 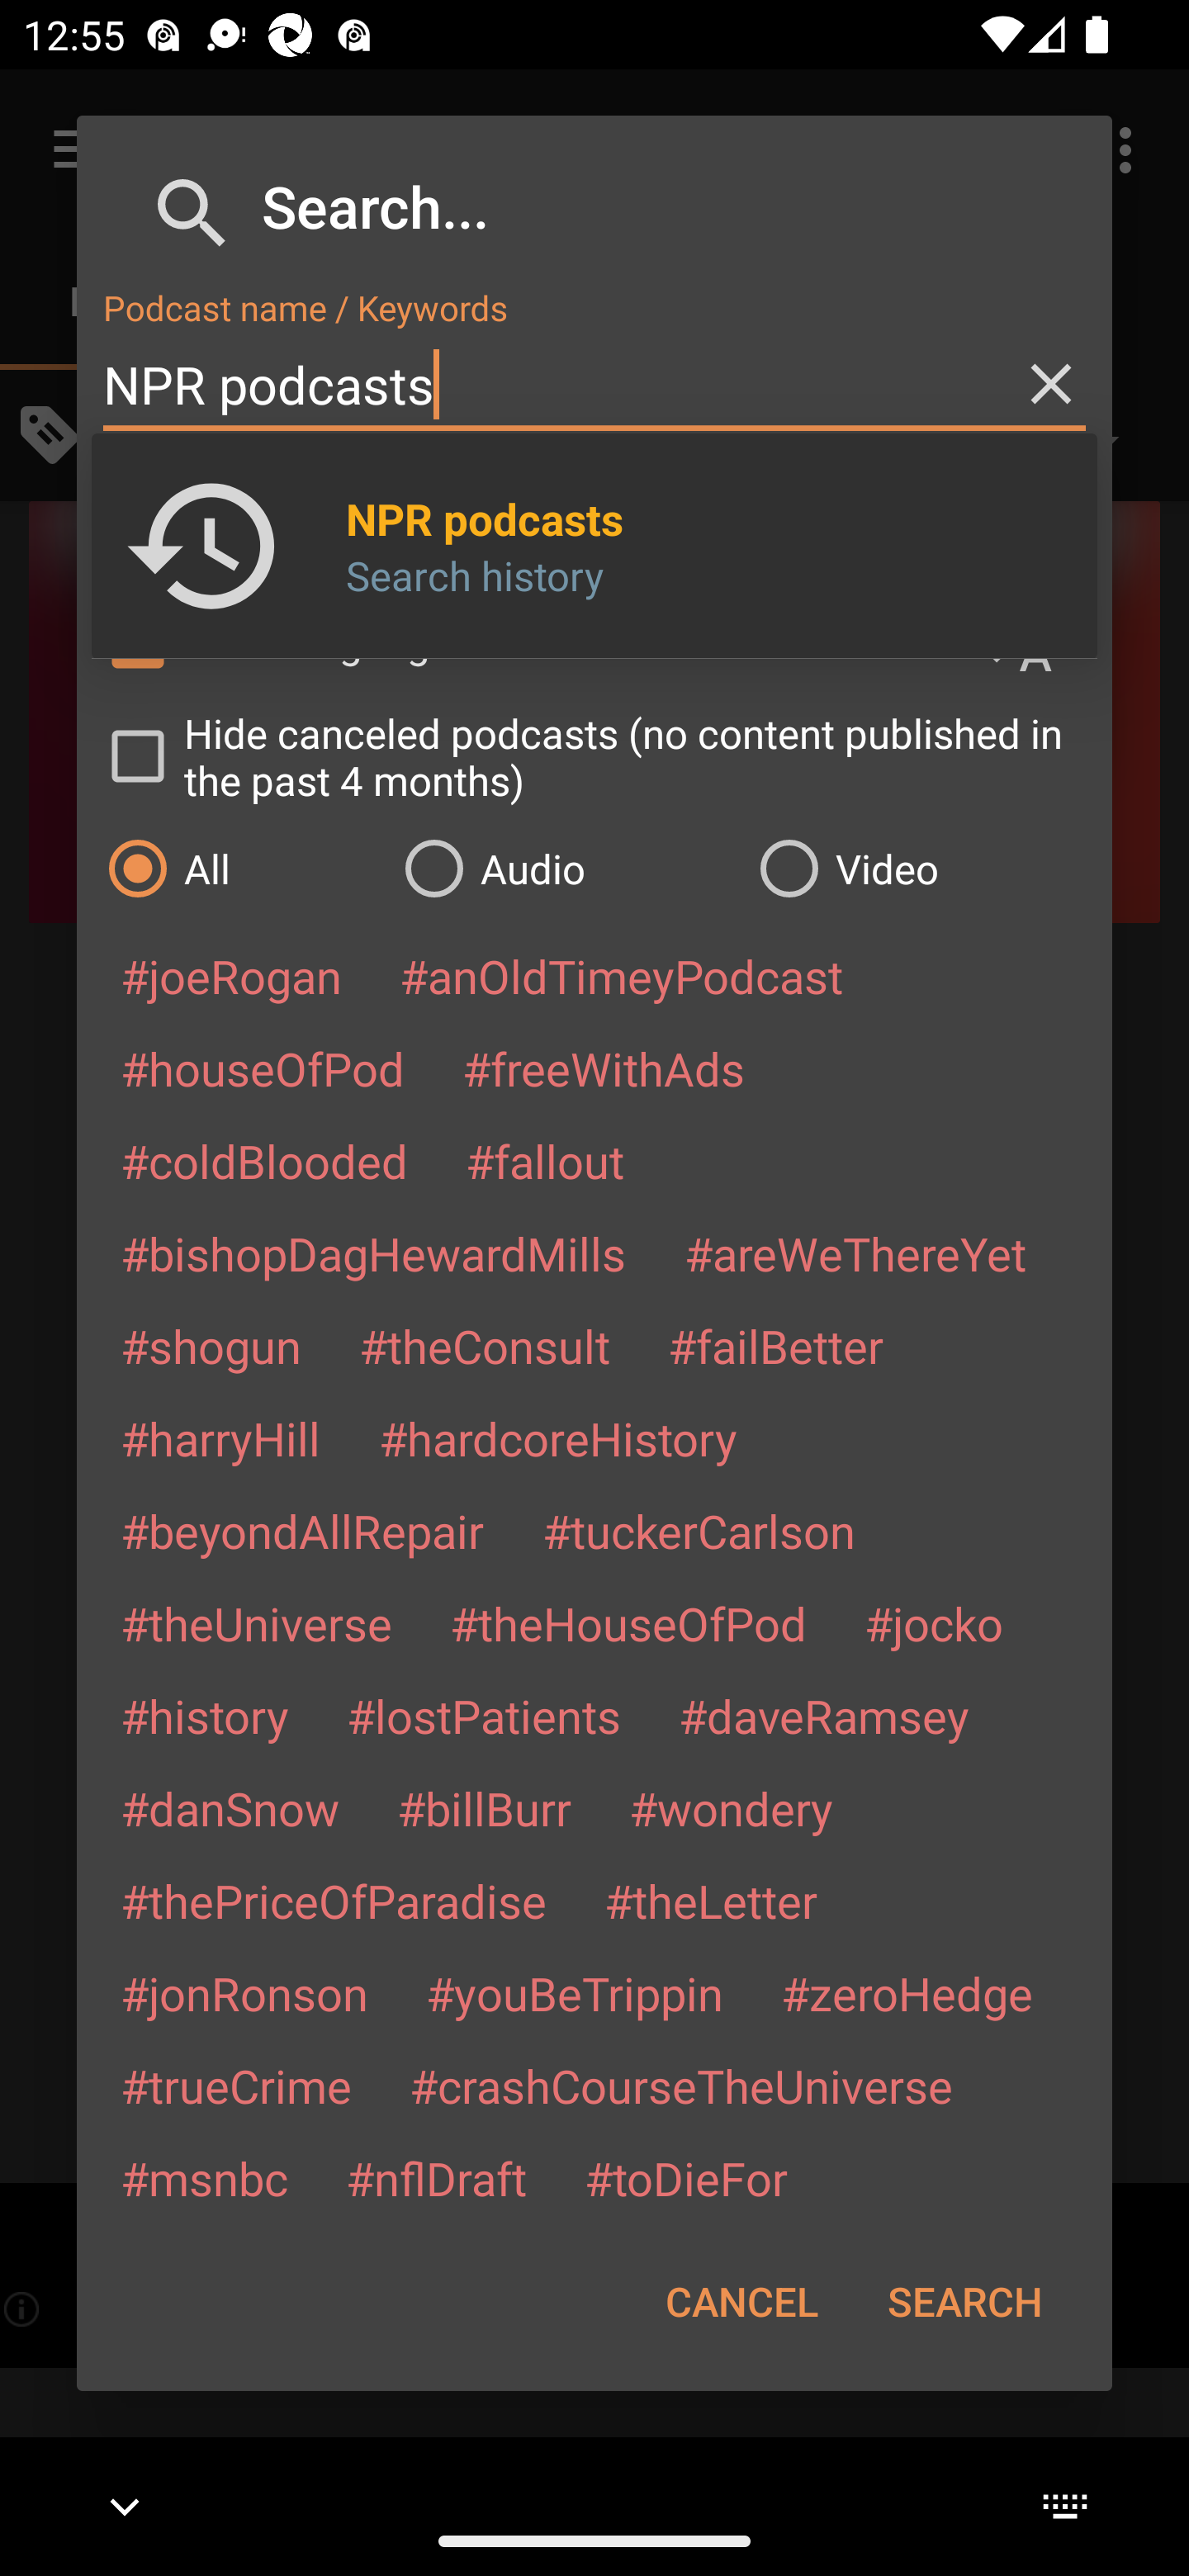 What do you see at coordinates (699, 1529) in the screenshot?
I see `#tuckerCarlson` at bounding box center [699, 1529].